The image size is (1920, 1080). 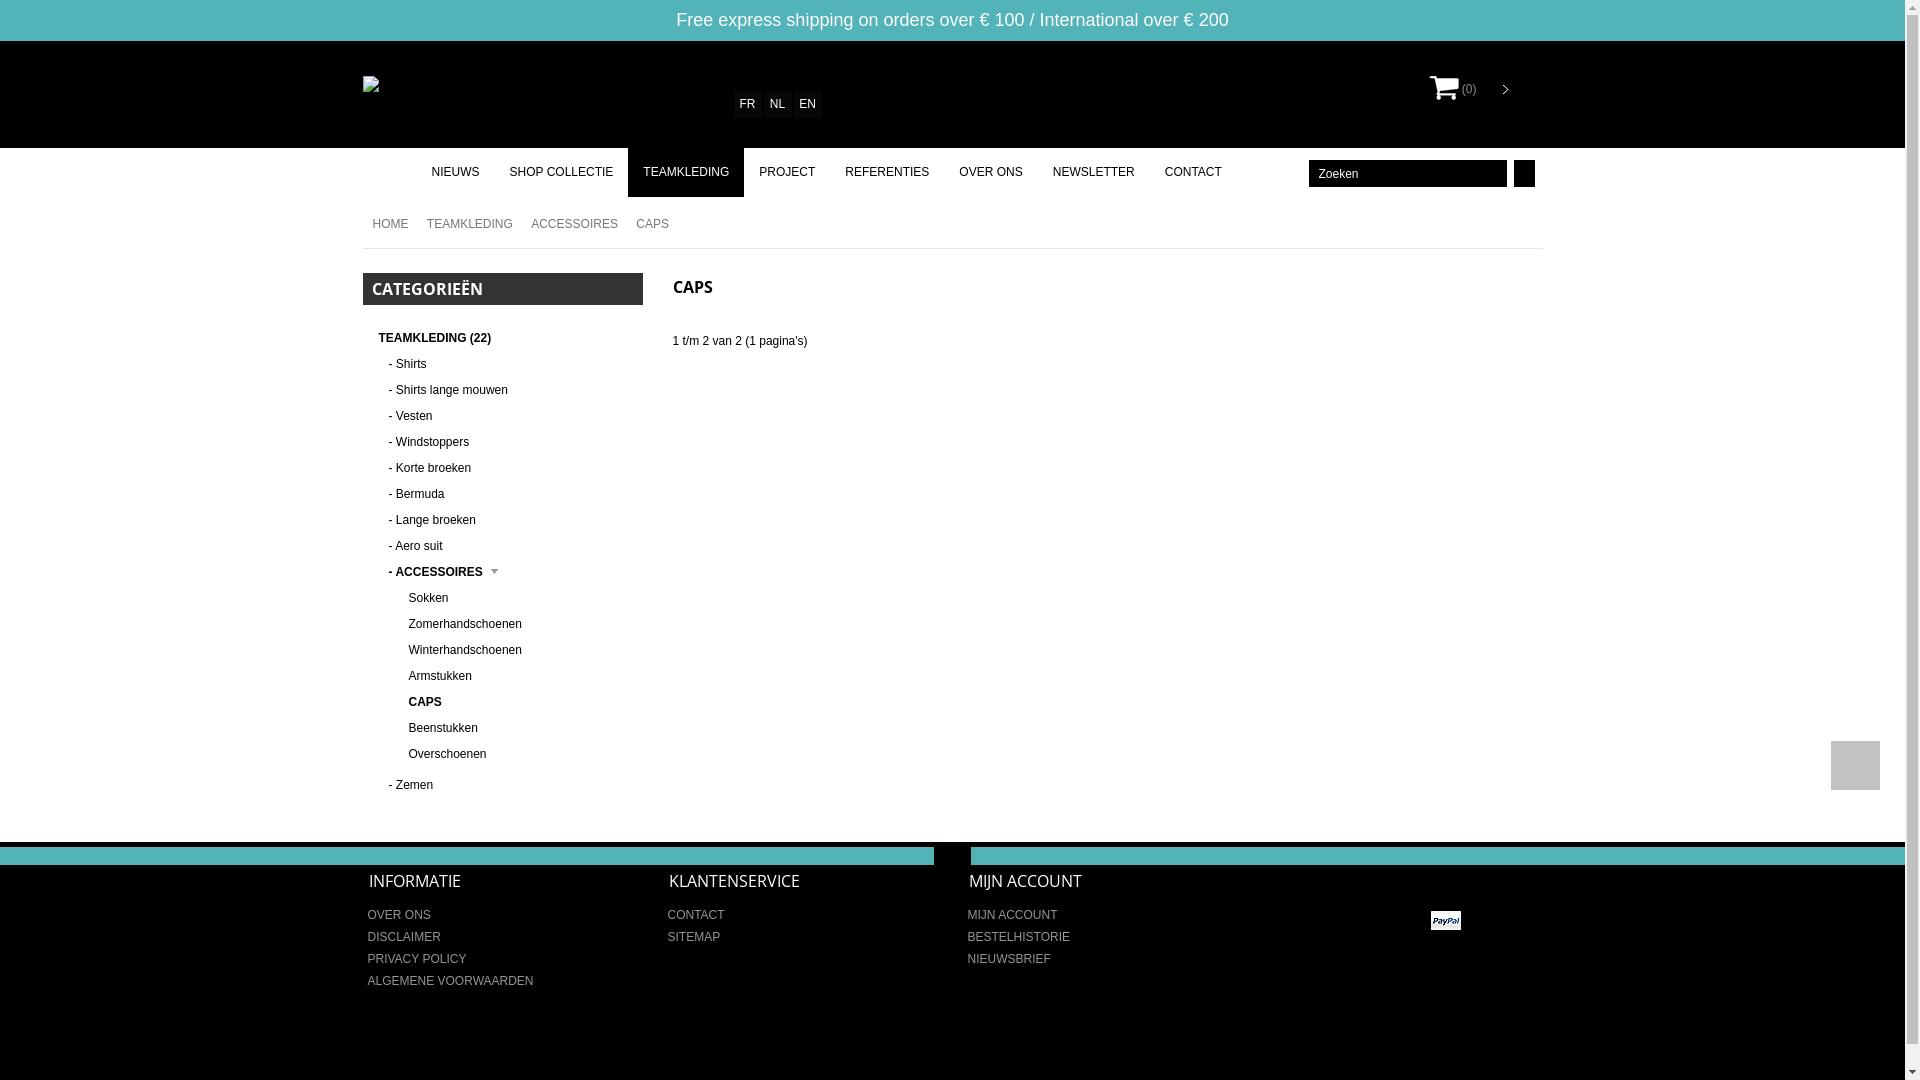 What do you see at coordinates (454, 172) in the screenshot?
I see `NIEUWS` at bounding box center [454, 172].